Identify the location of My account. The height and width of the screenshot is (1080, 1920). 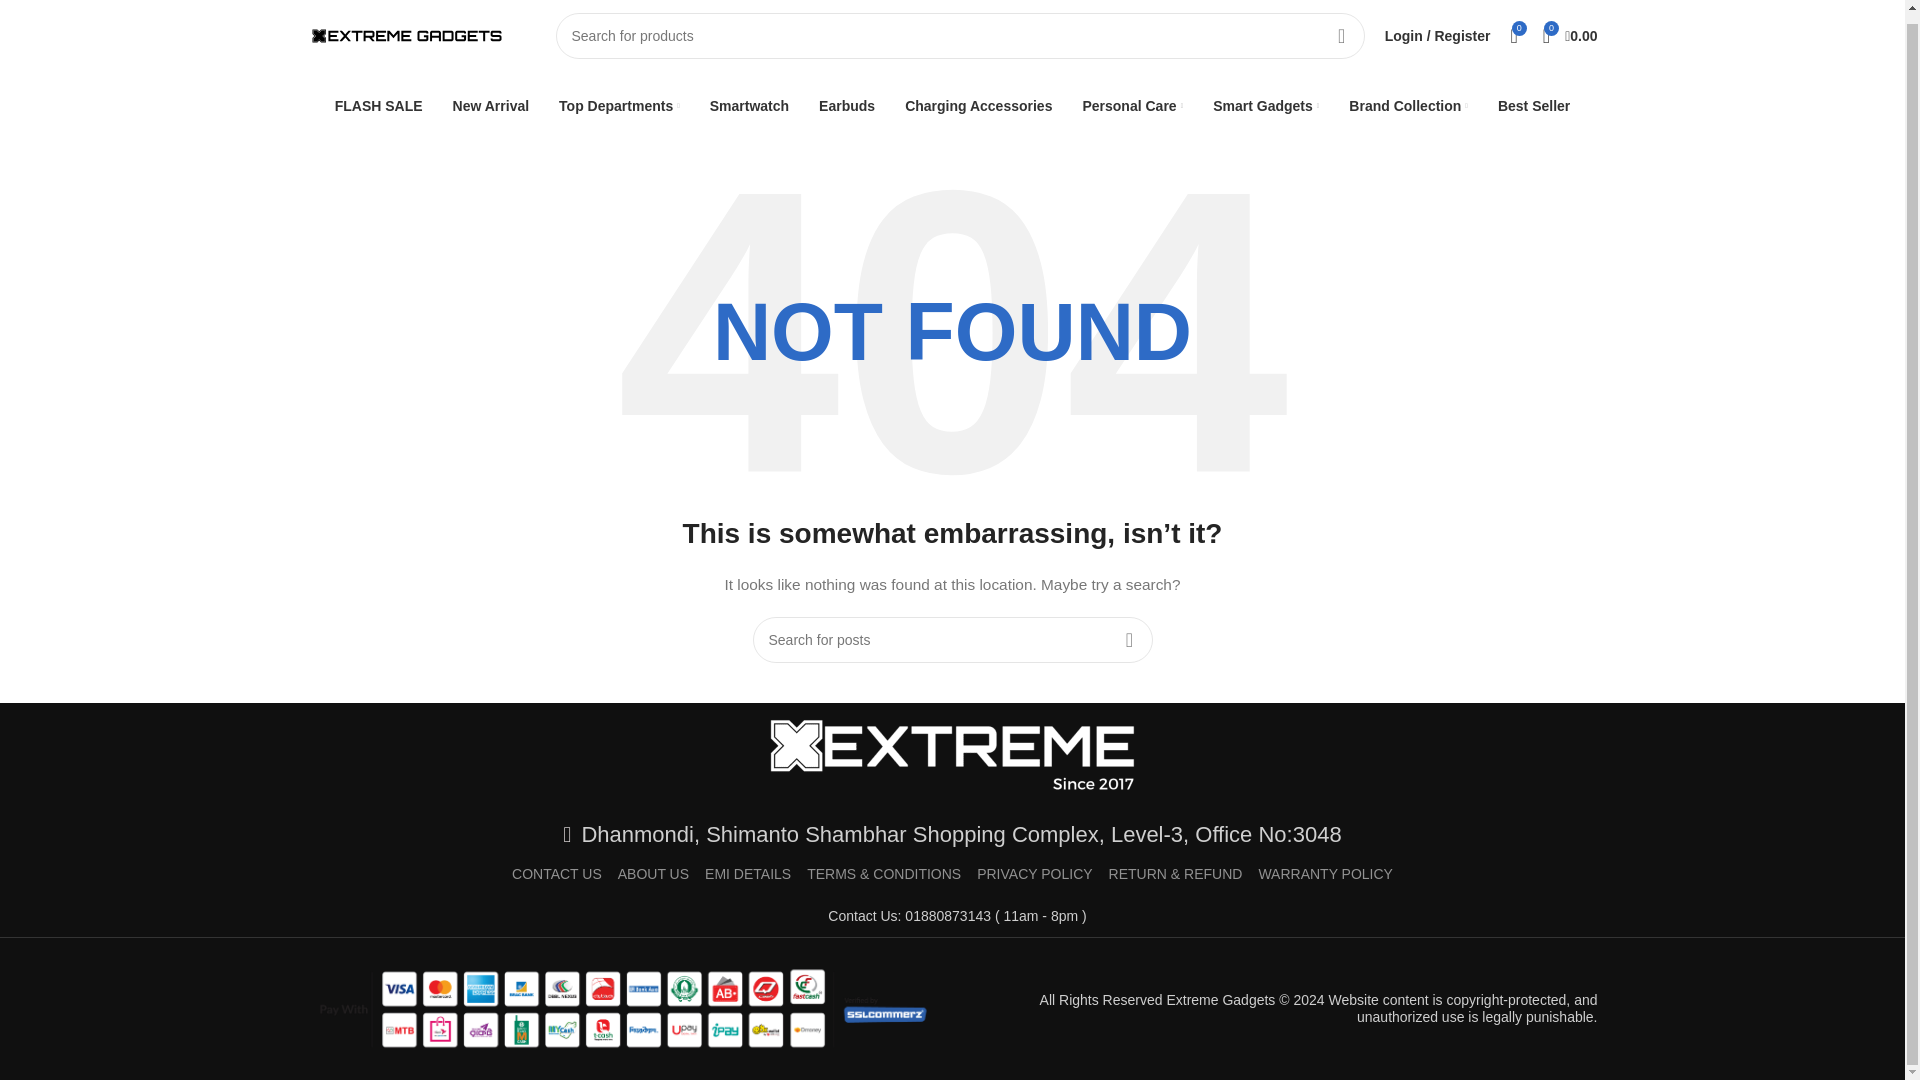
(1438, 36).